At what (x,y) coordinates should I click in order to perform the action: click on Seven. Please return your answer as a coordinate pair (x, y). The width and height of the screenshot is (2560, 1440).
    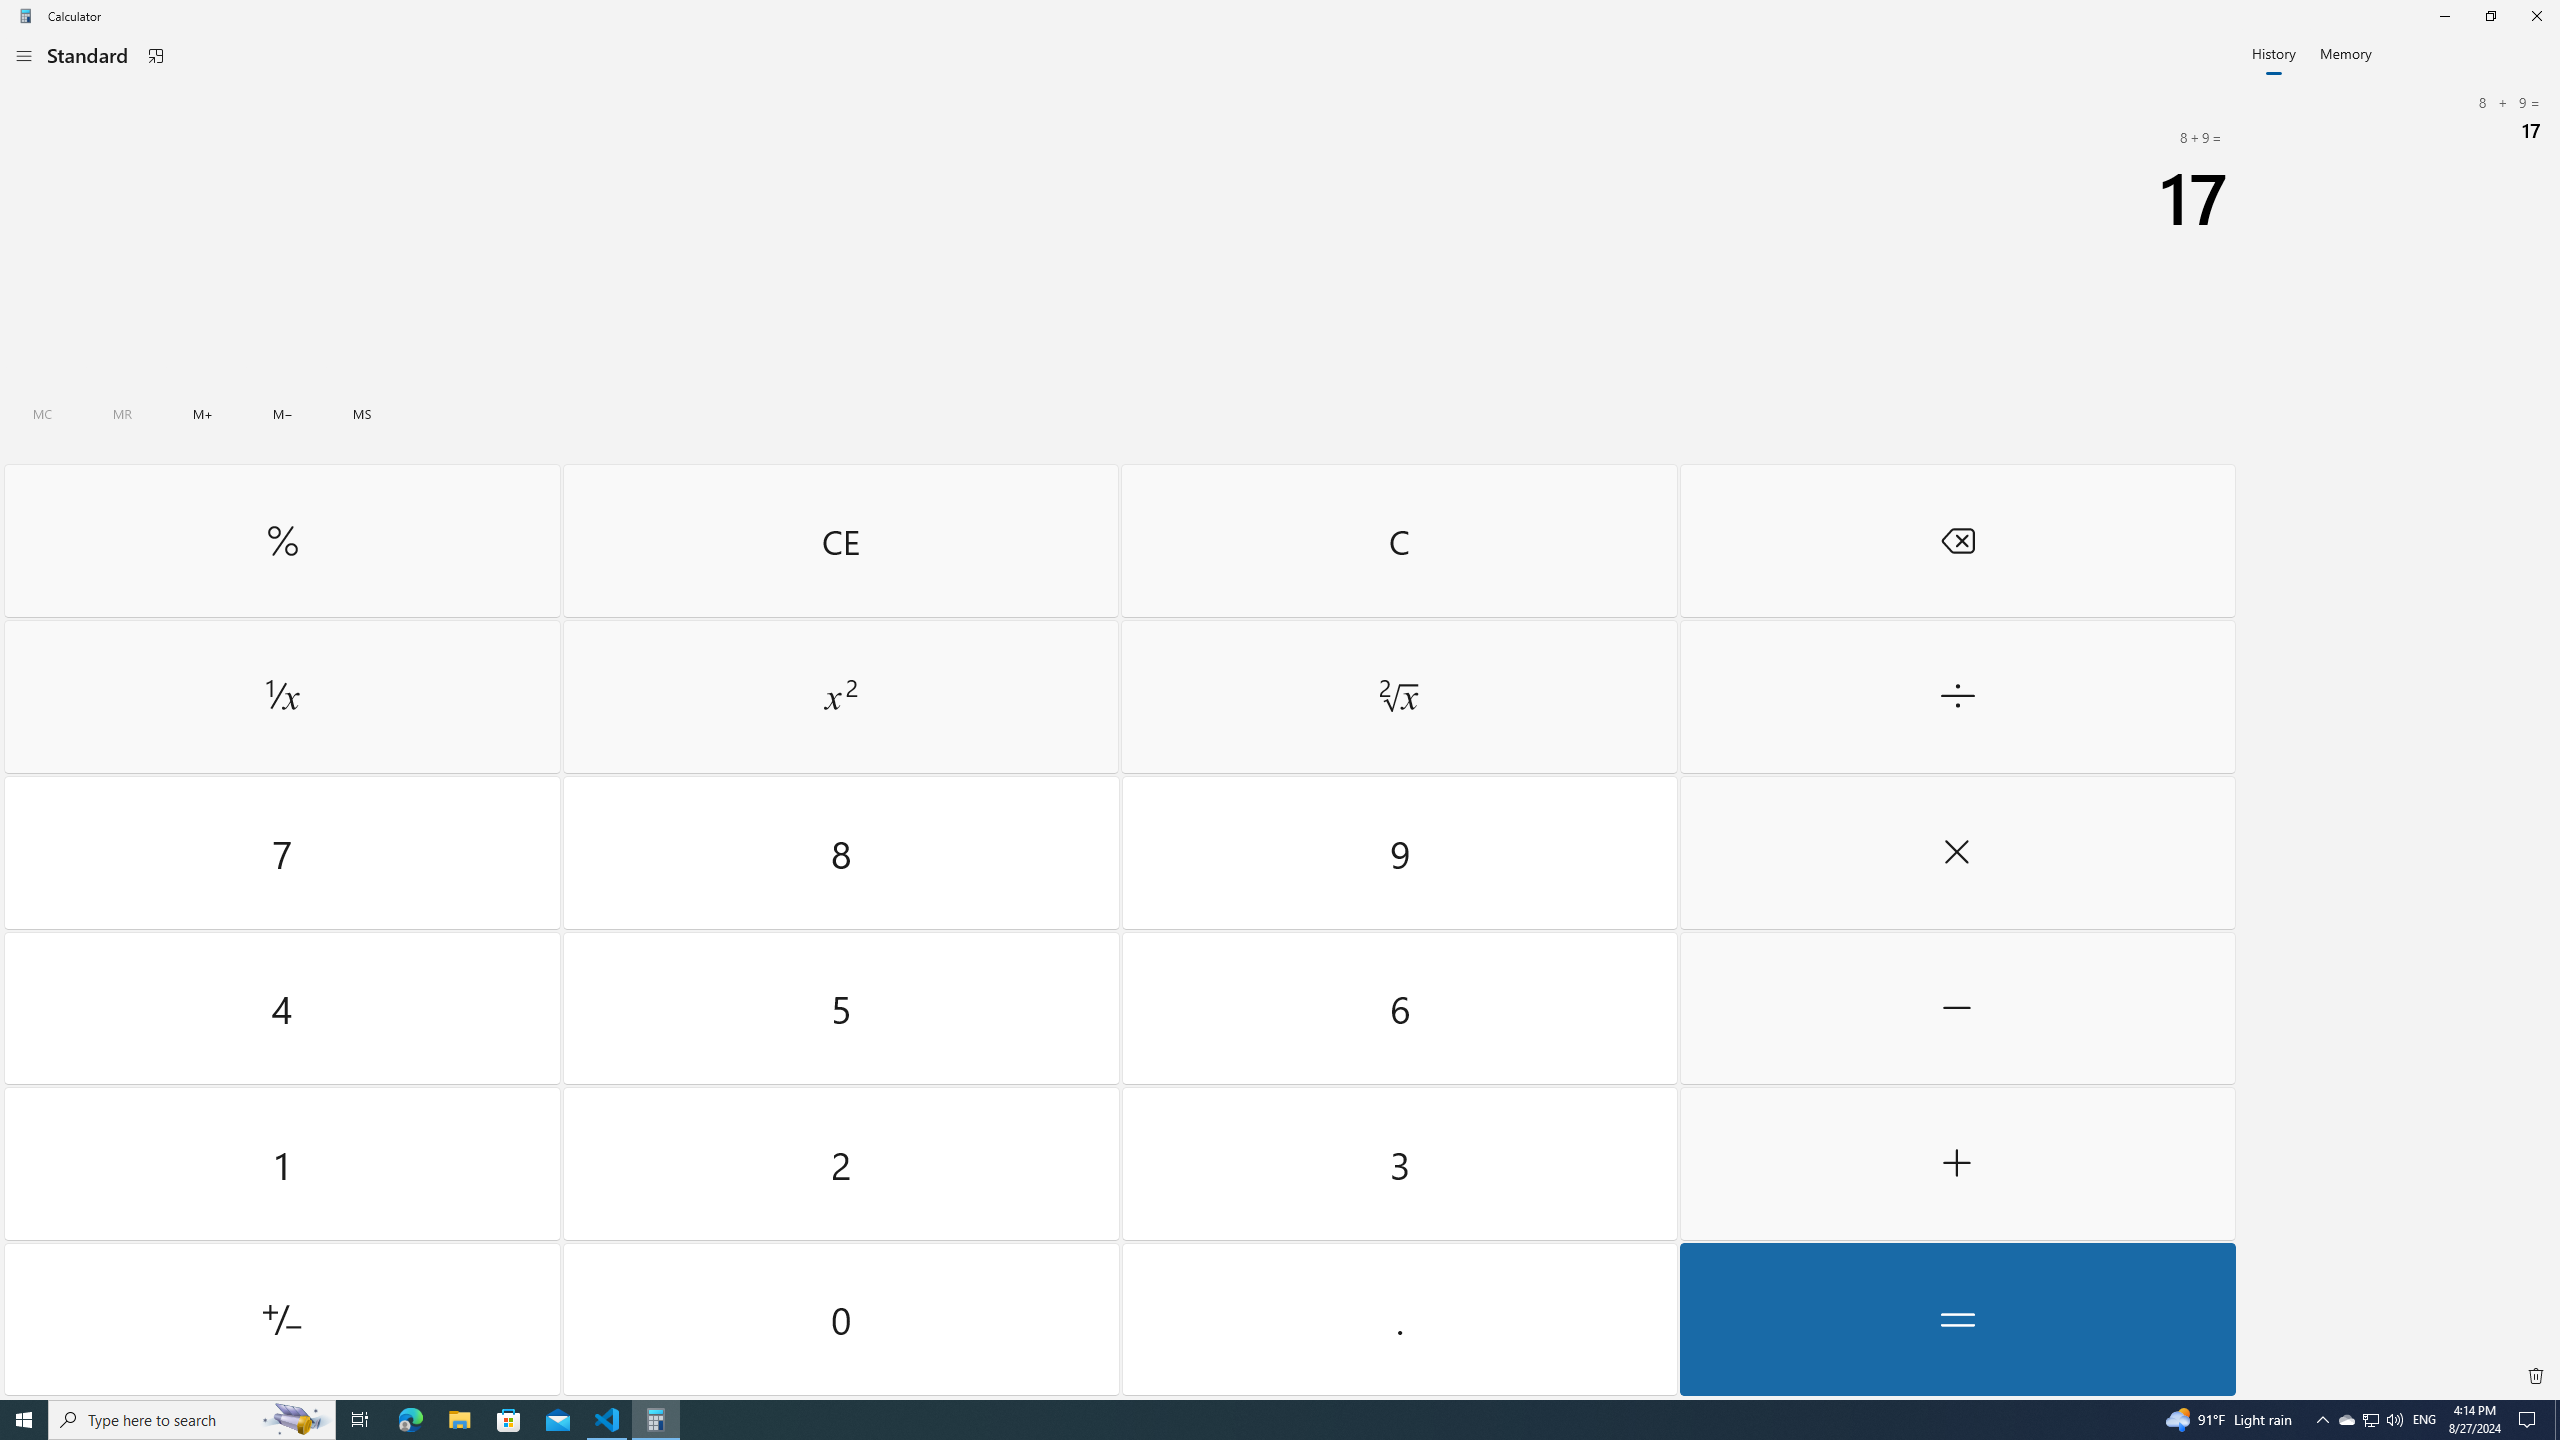
    Looking at the image, I should click on (282, 853).